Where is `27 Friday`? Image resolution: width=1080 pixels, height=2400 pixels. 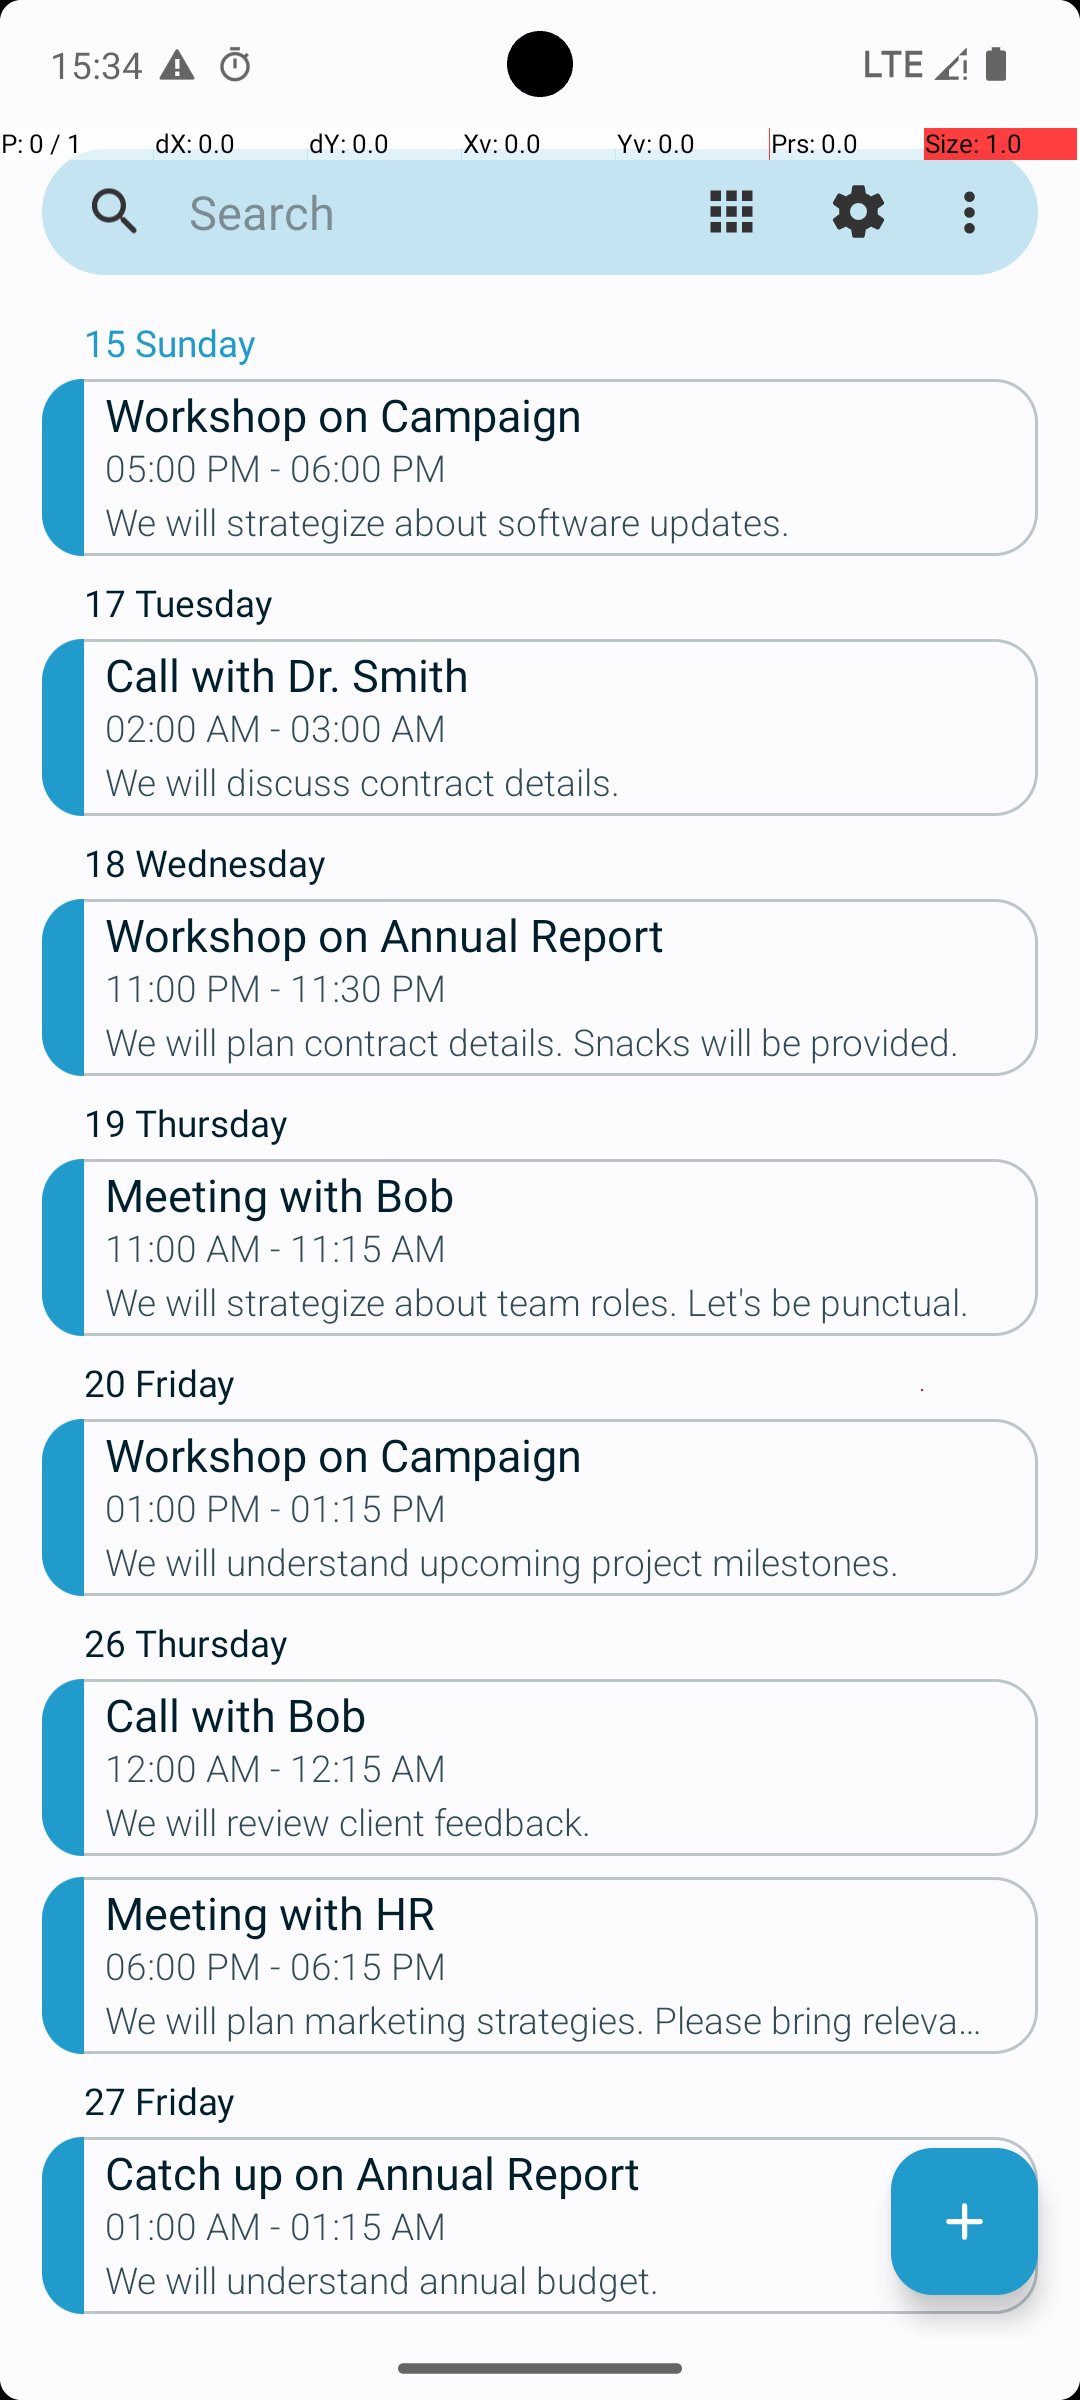
27 Friday is located at coordinates (561, 2106).